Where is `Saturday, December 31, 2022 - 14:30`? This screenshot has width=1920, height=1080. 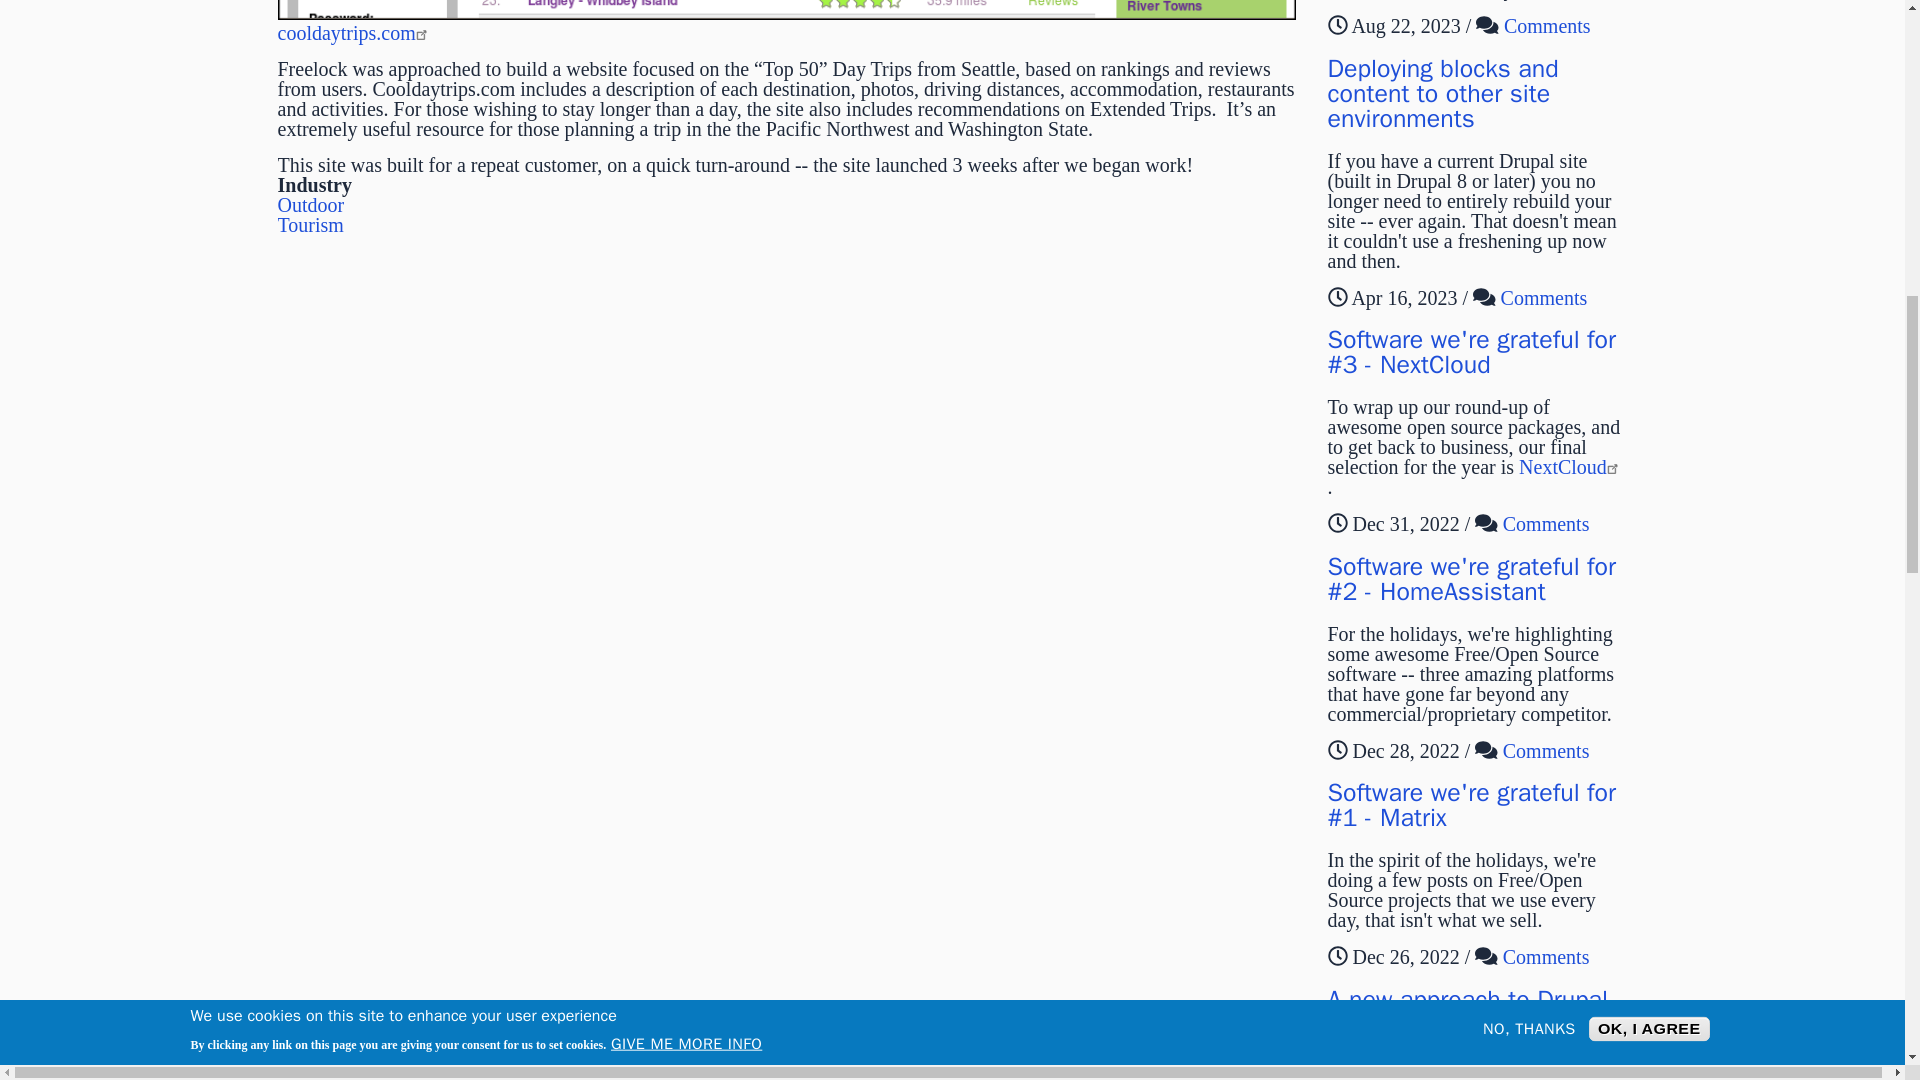
Saturday, December 31, 2022 - 14:30 is located at coordinates (1405, 524).